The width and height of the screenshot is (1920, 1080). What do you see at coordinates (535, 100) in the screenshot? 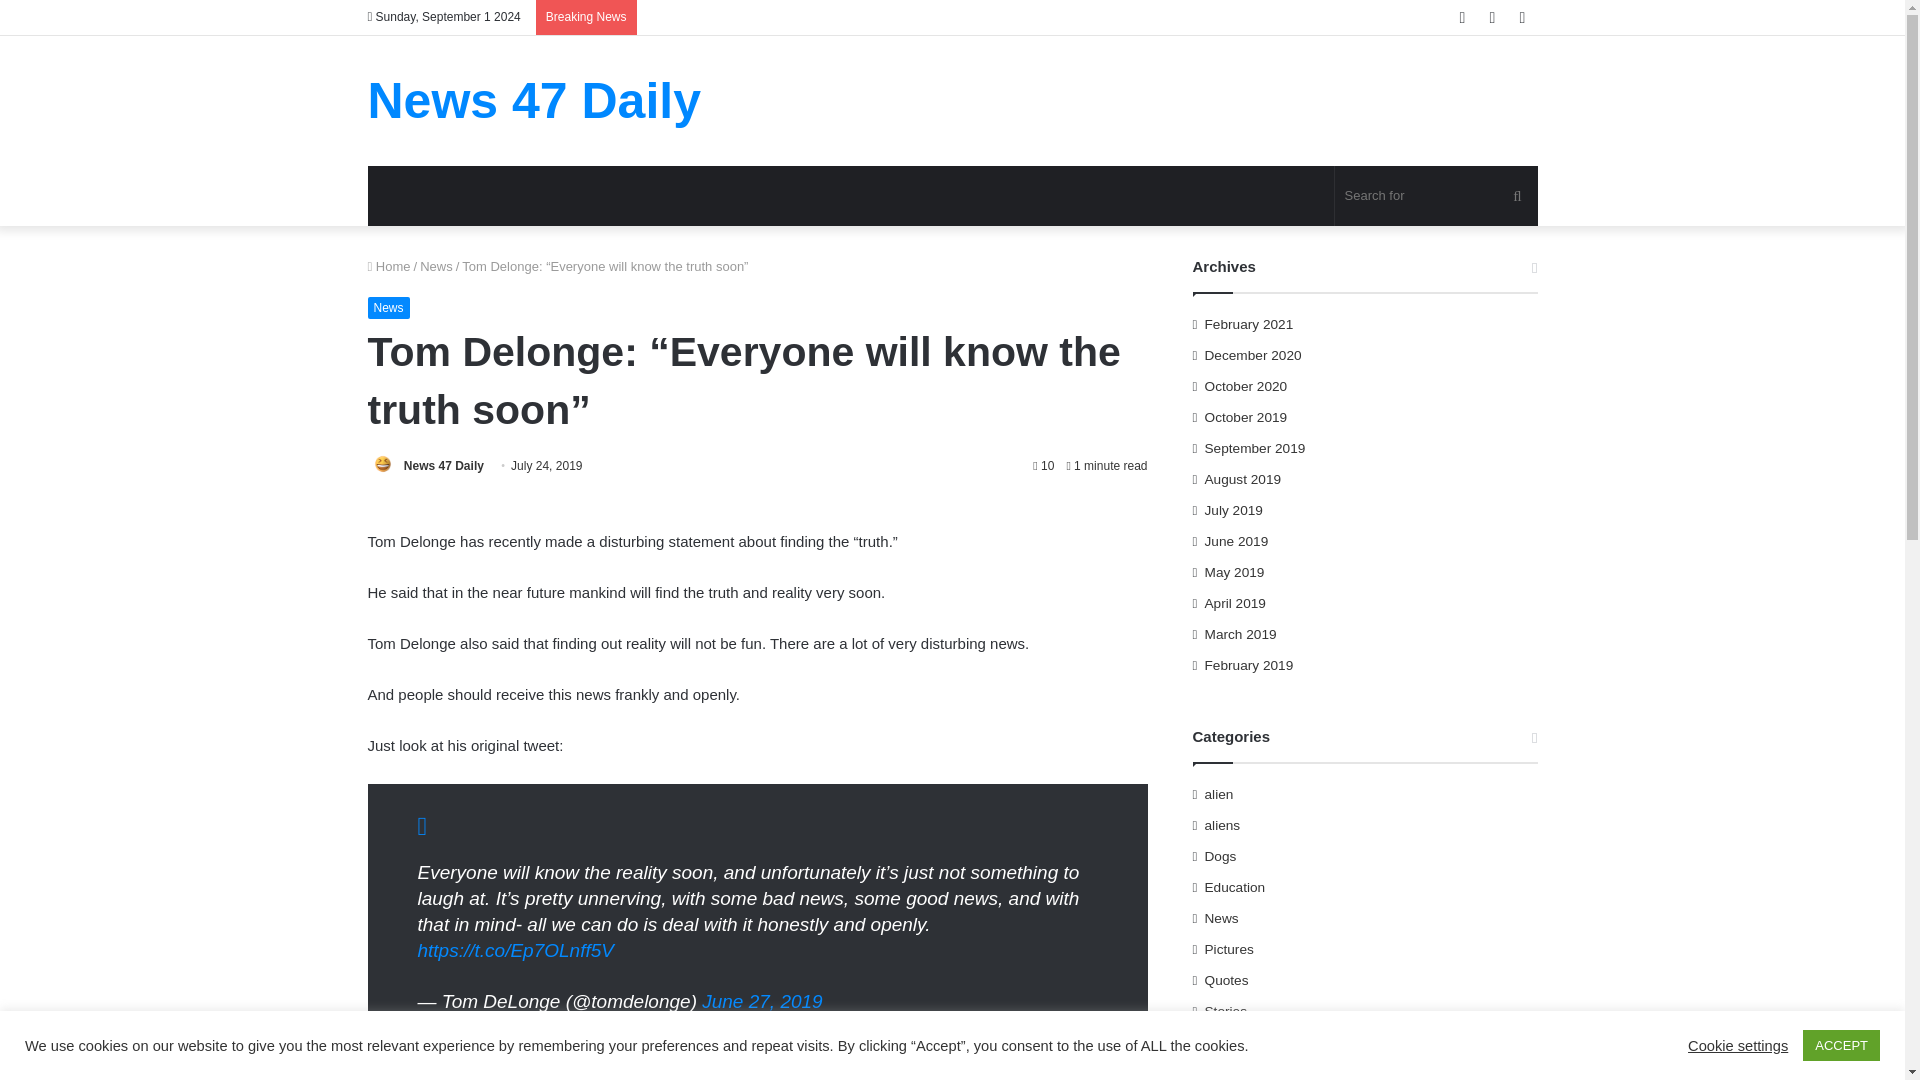
I see `News 47 Daily` at bounding box center [535, 100].